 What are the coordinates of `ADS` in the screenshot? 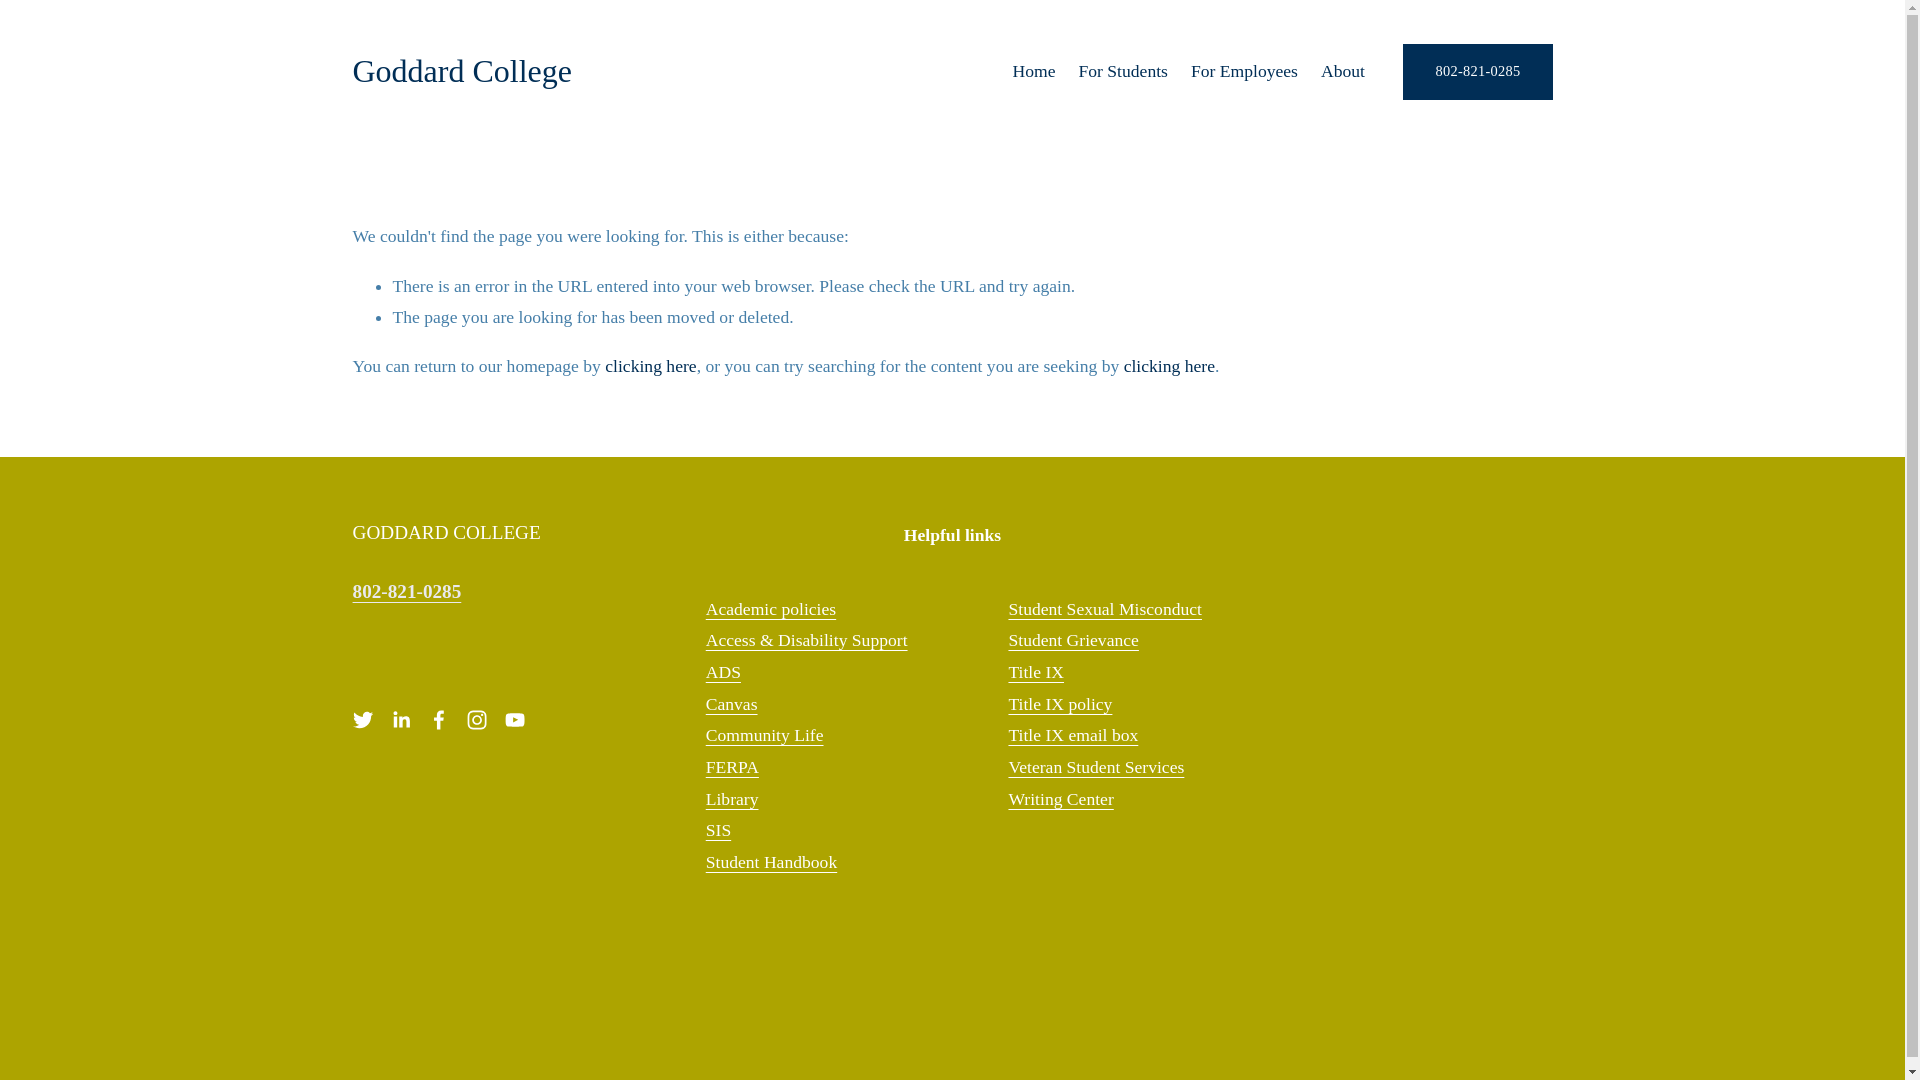 It's located at (724, 672).